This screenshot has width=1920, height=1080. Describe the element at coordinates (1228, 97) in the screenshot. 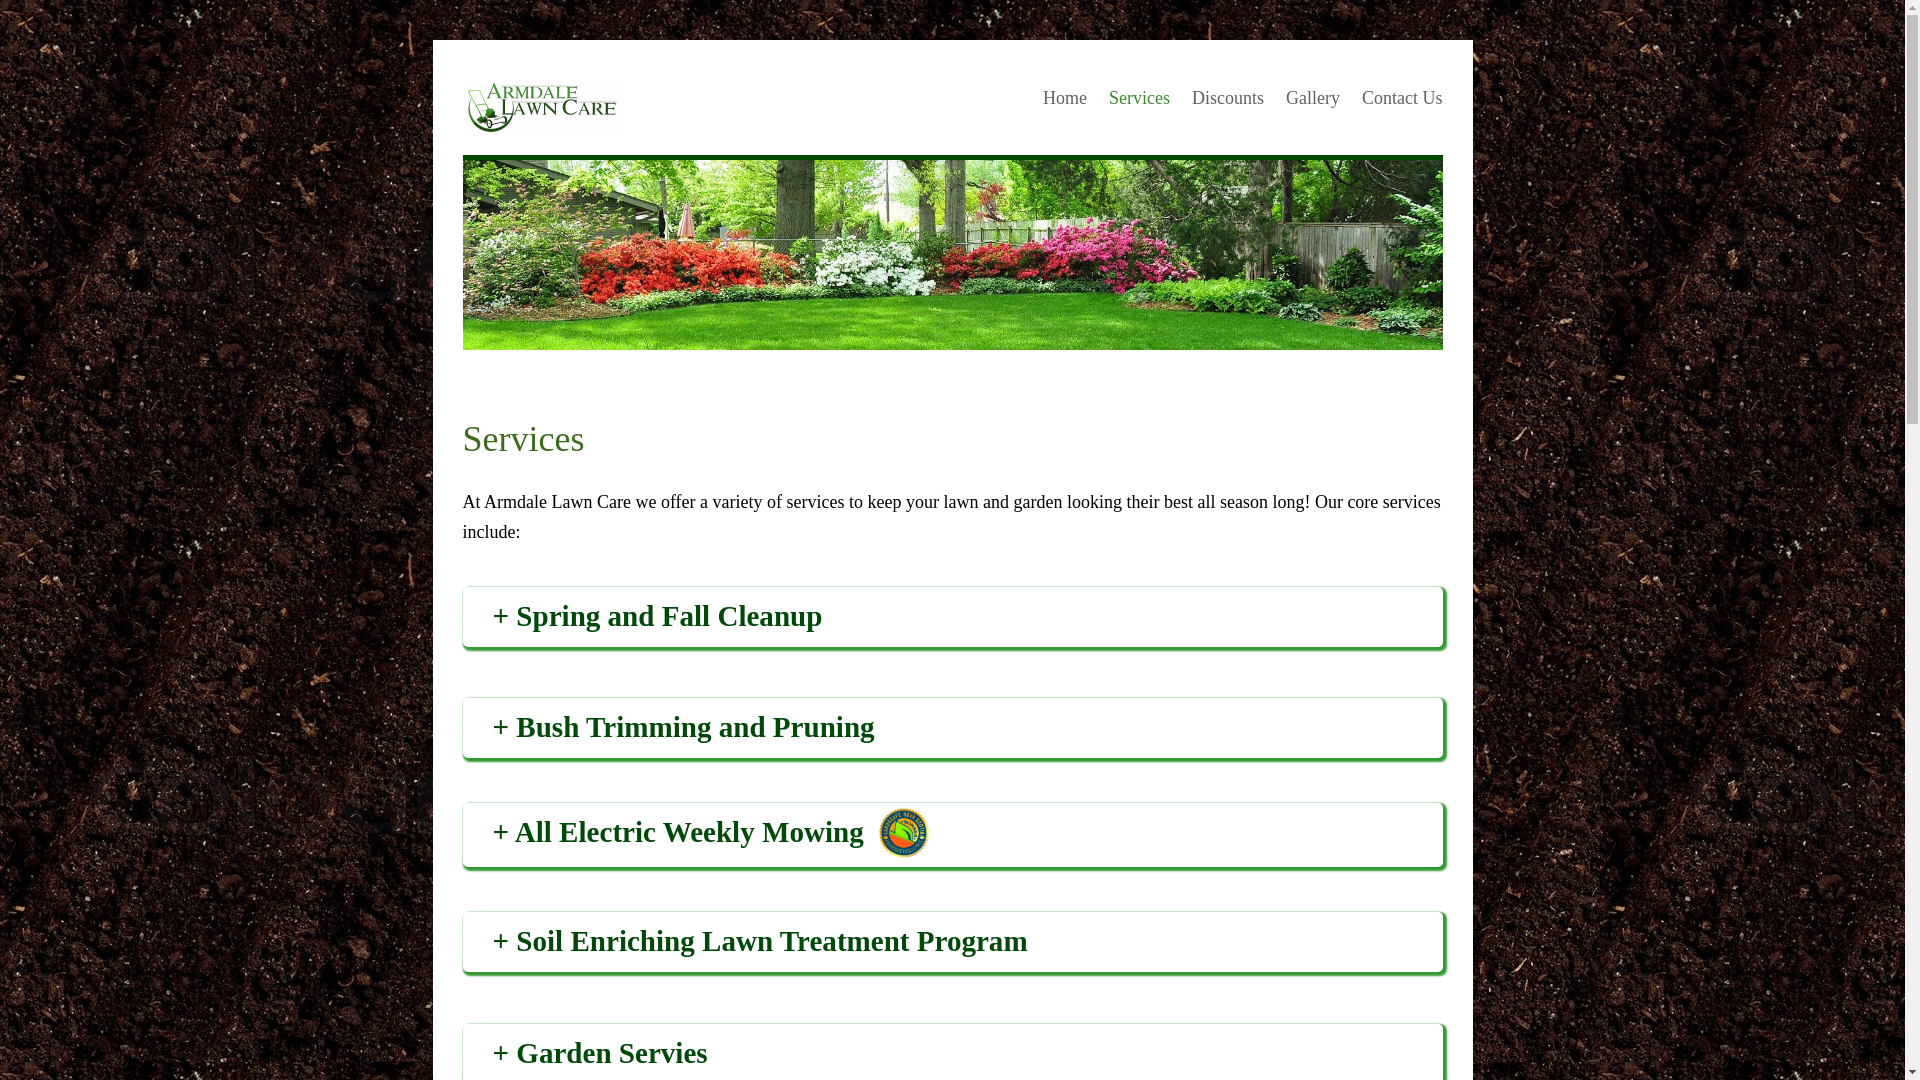

I see `Discounts` at that location.